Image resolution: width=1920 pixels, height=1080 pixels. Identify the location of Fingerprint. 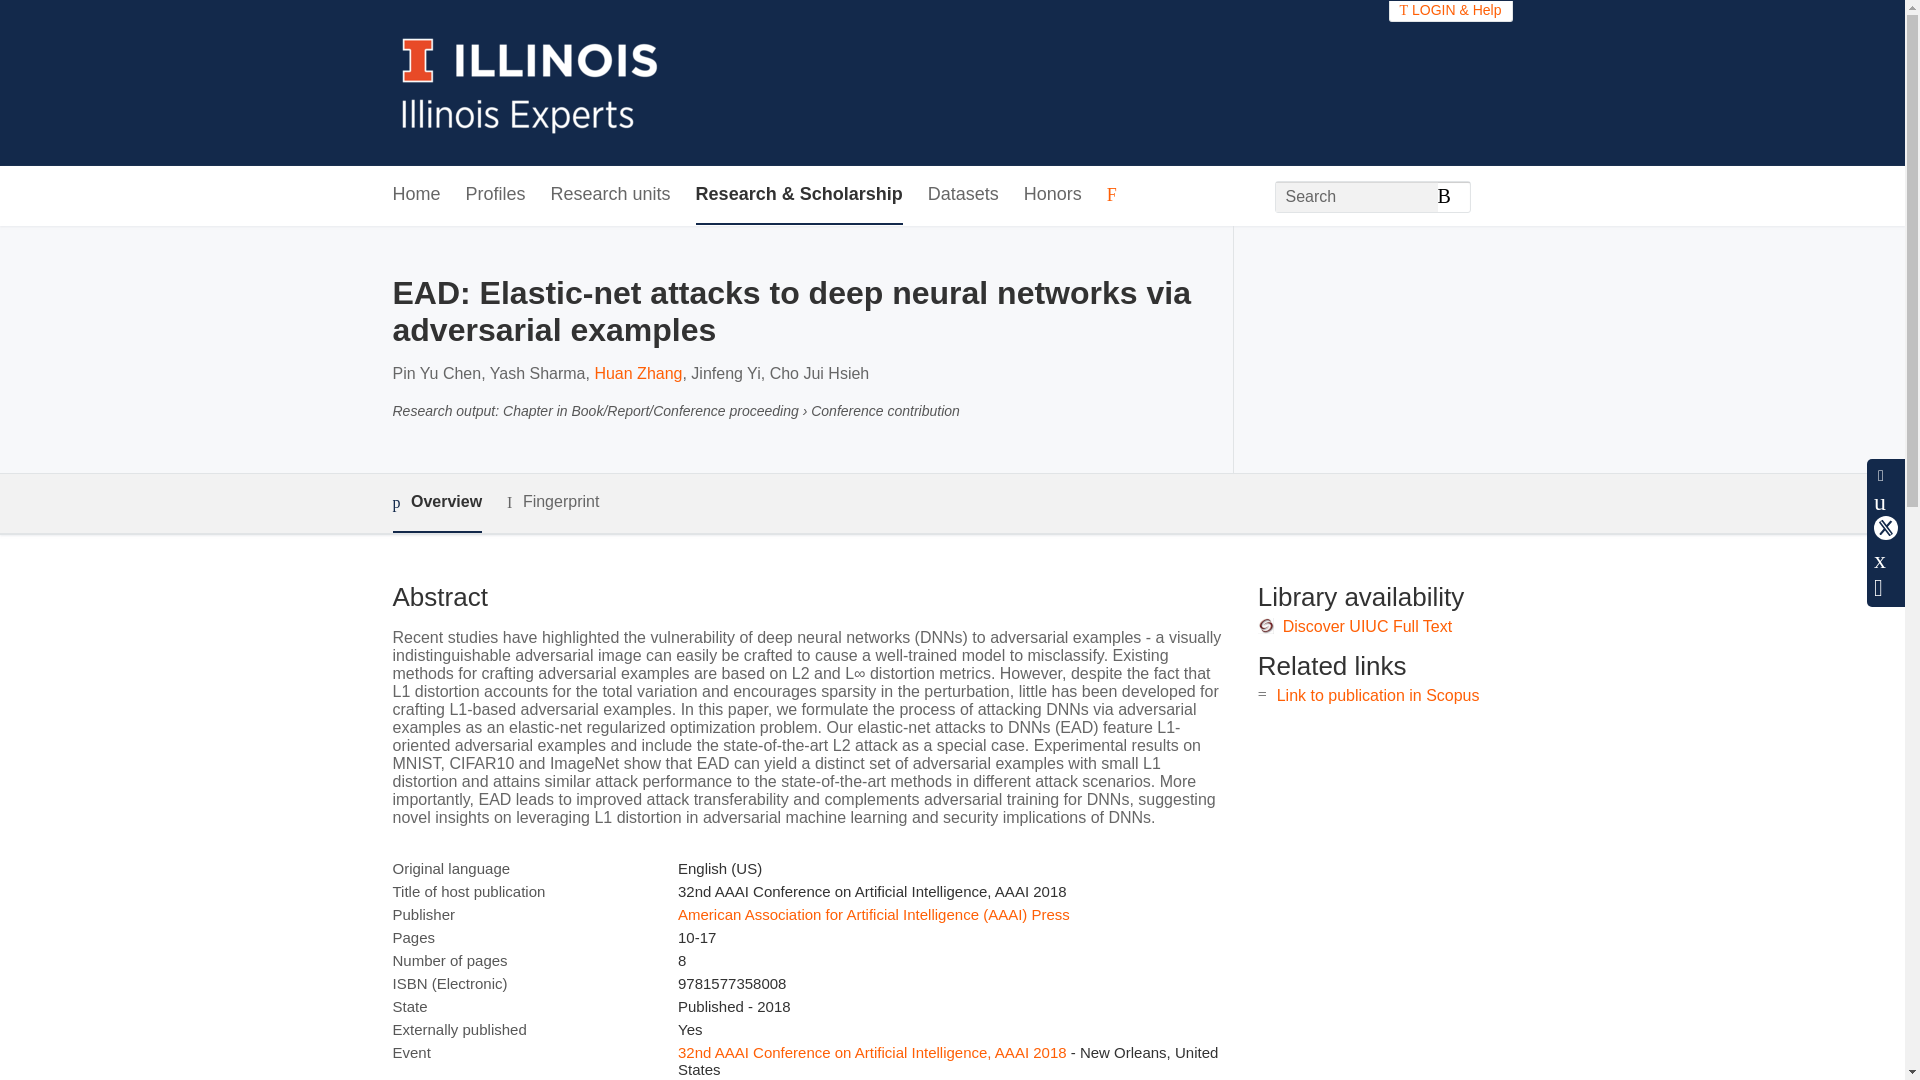
(552, 502).